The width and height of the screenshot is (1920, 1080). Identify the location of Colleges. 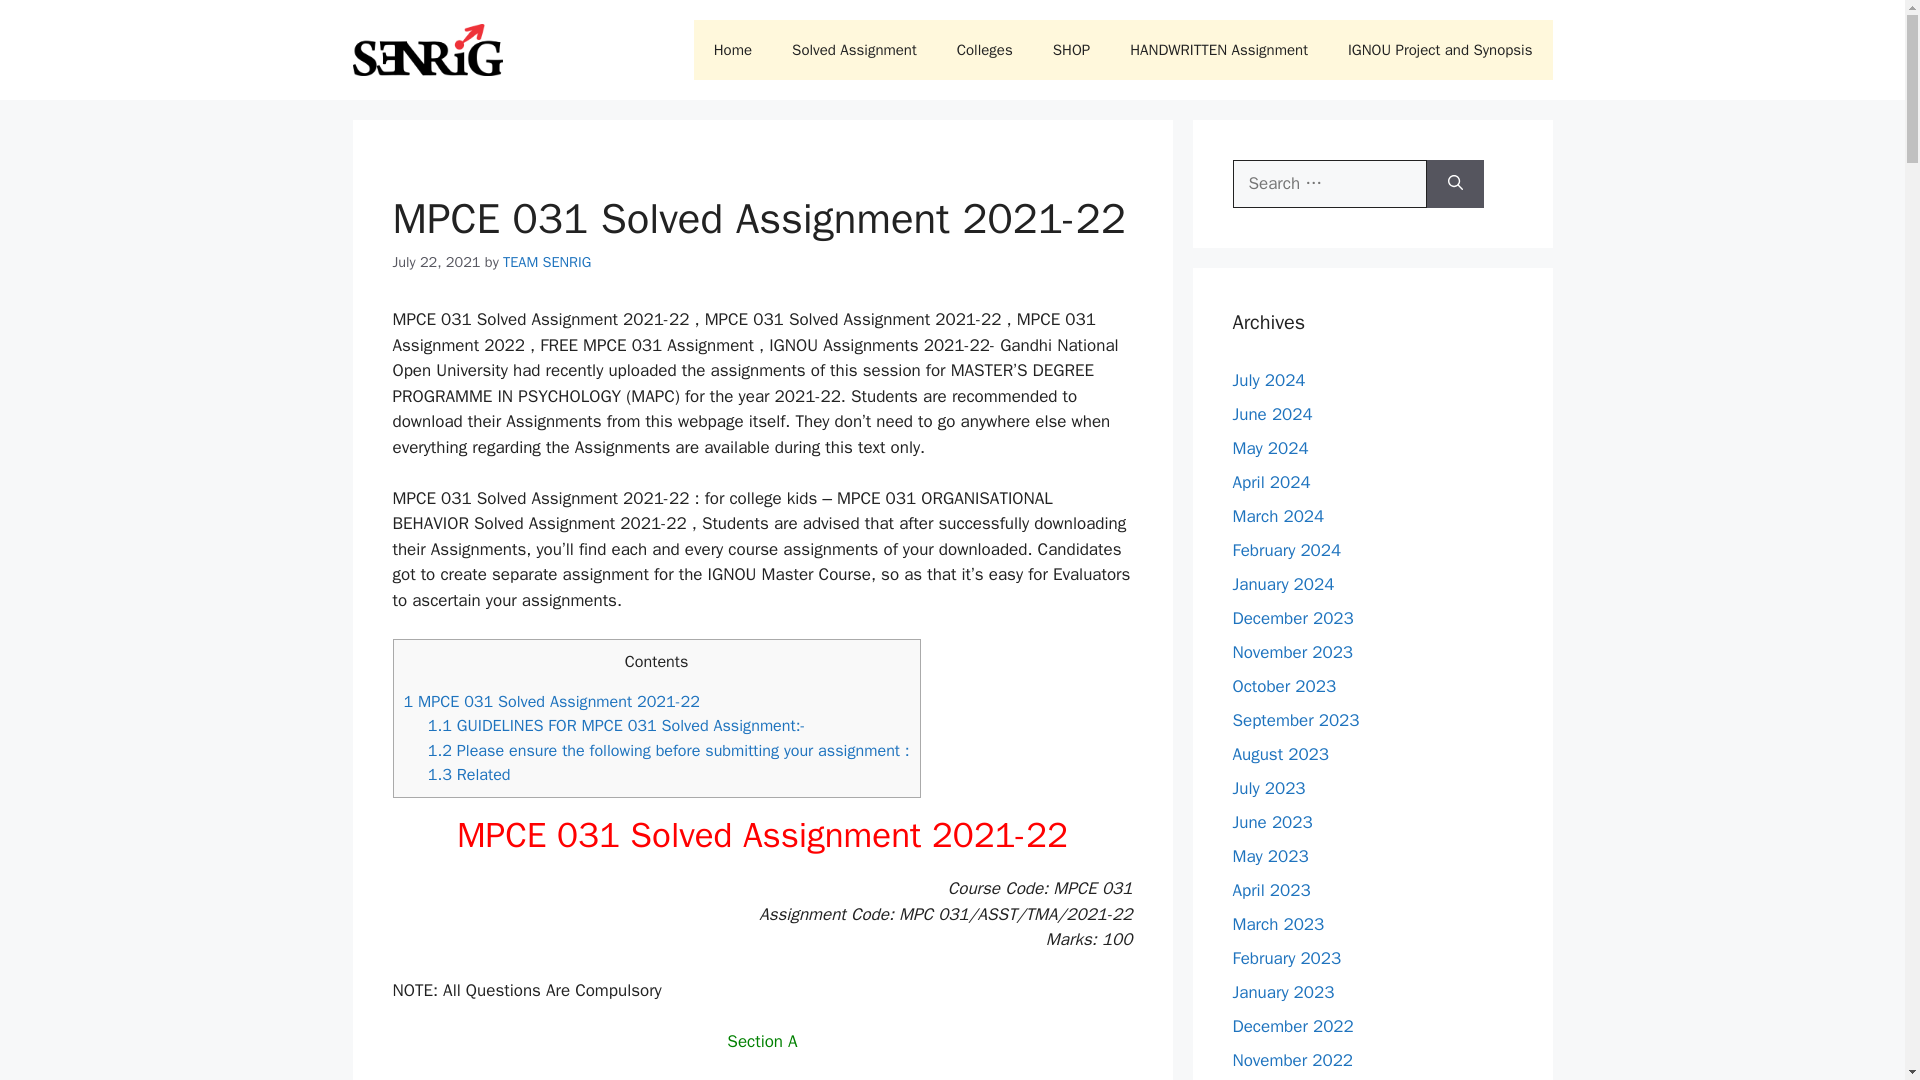
(984, 50).